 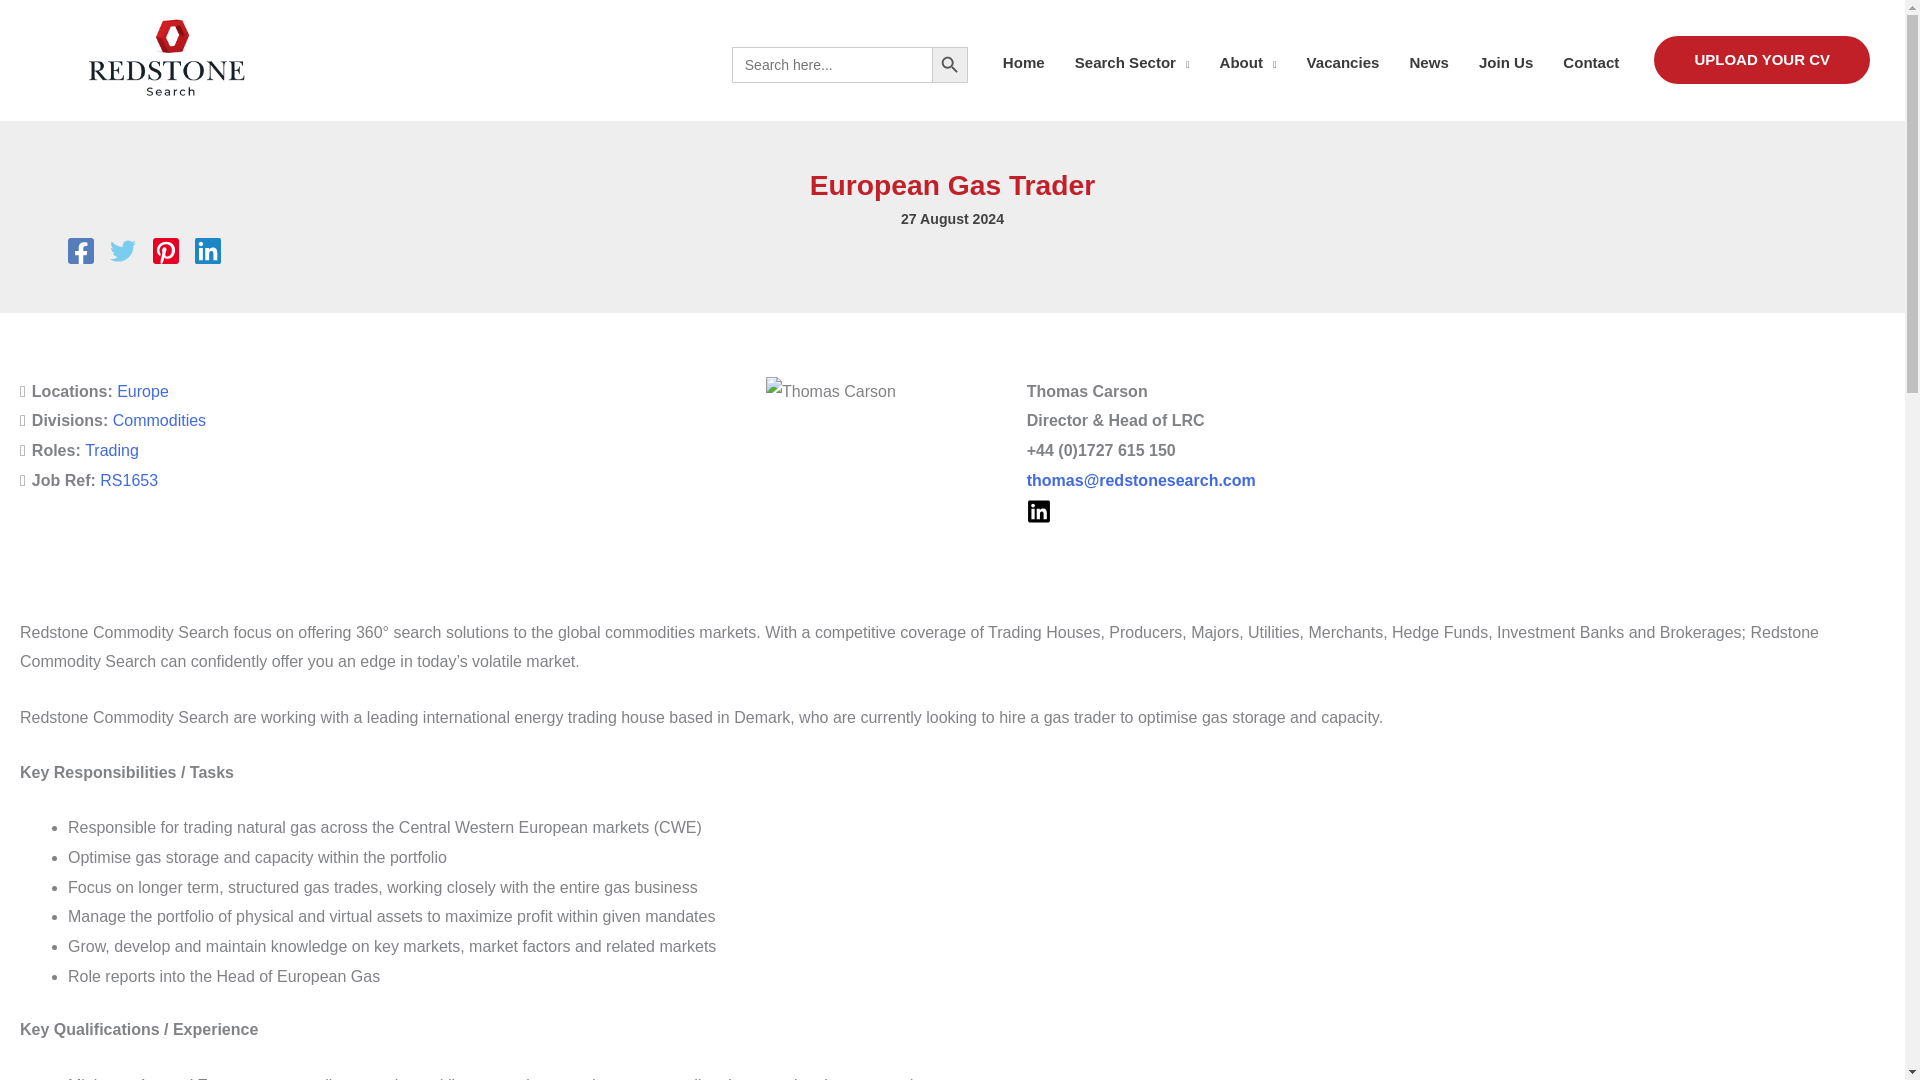 What do you see at coordinates (1762, 60) in the screenshot?
I see `UPLOAD YOUR CV` at bounding box center [1762, 60].